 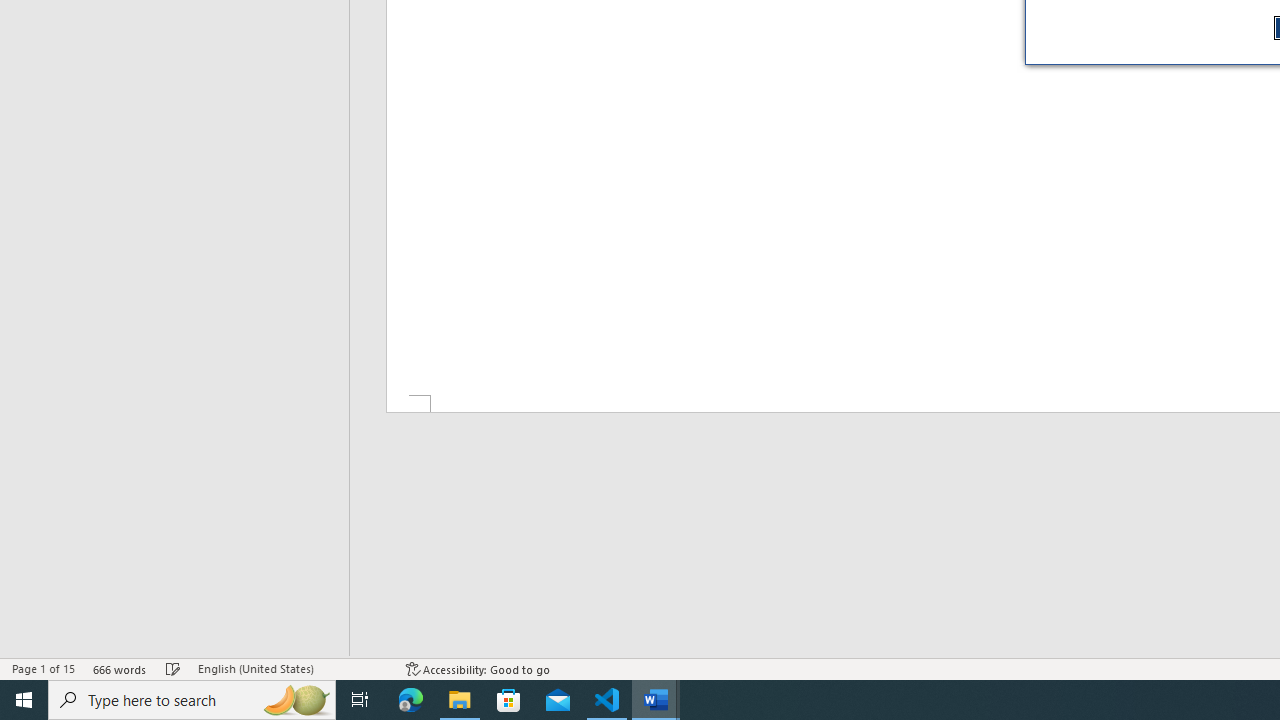 I want to click on Type here to search, so click(x=192, y=700).